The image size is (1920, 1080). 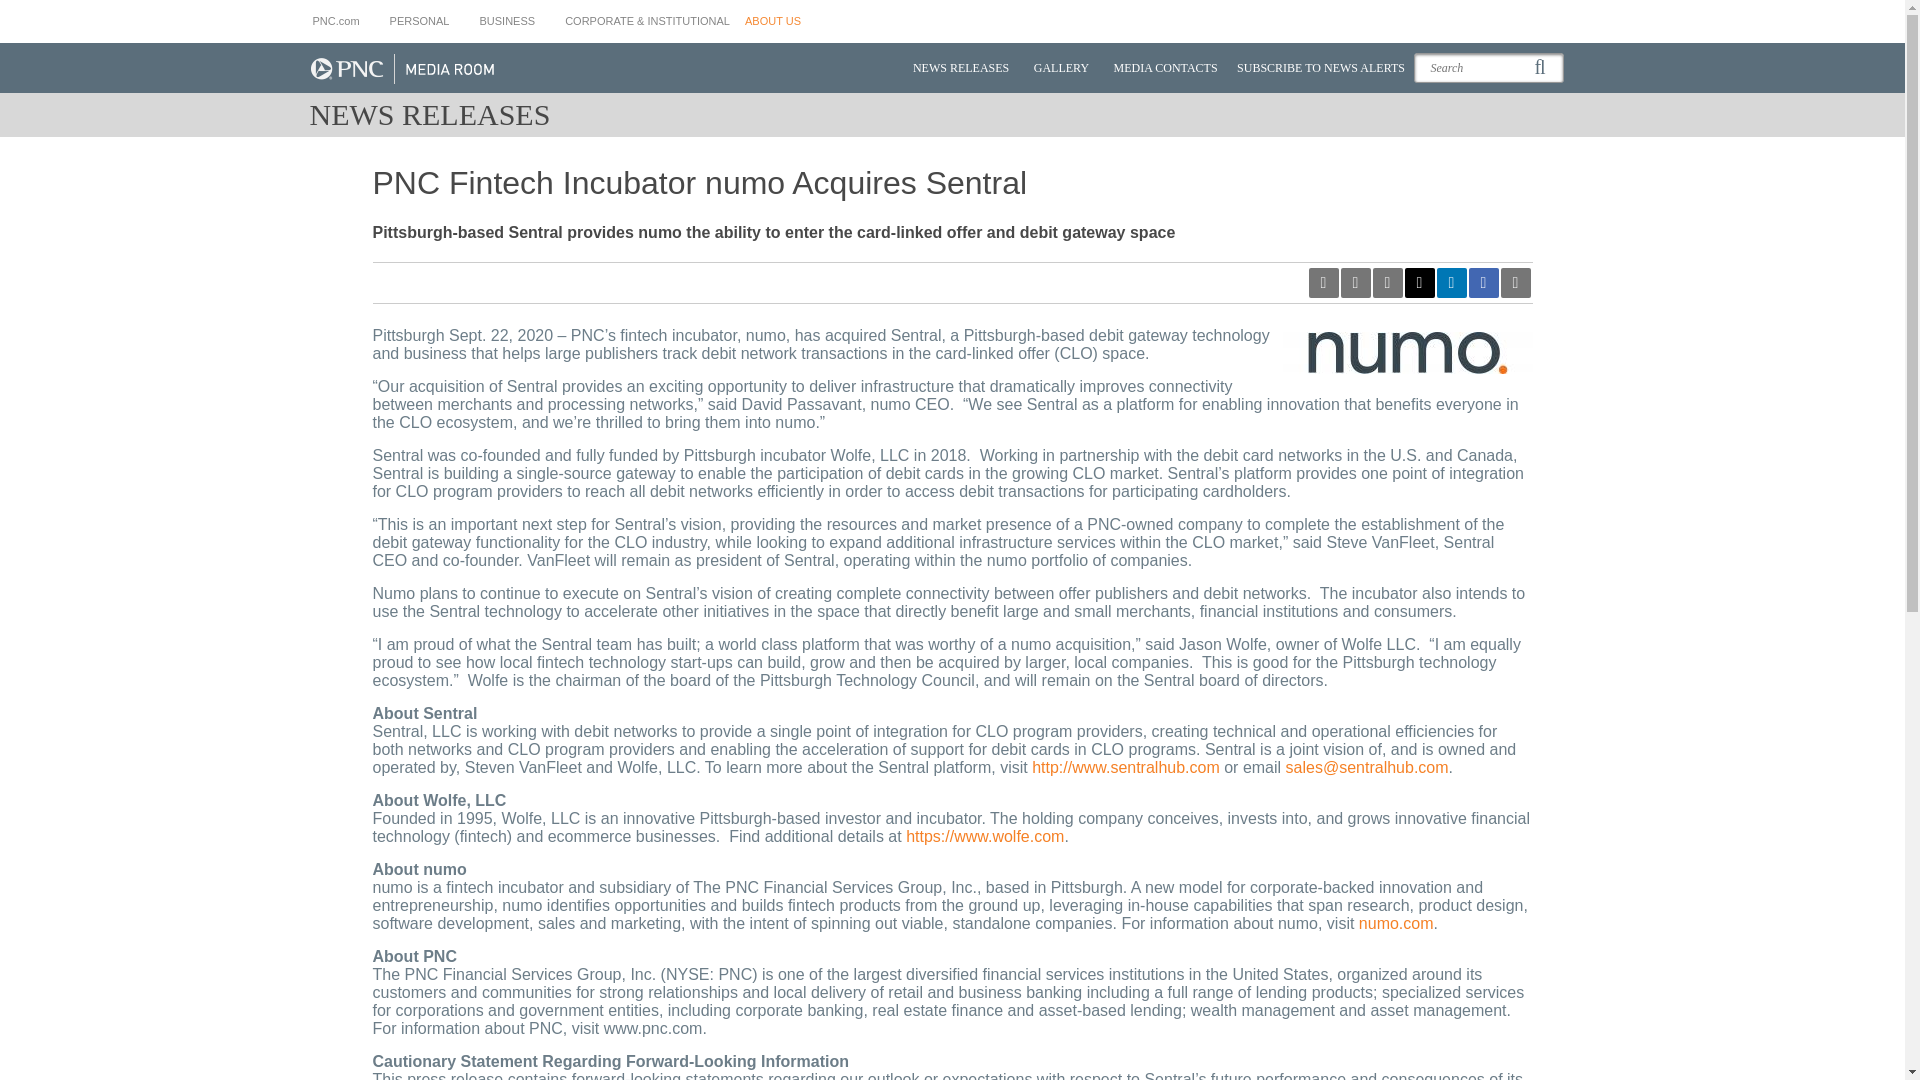 What do you see at coordinates (1514, 282) in the screenshot?
I see `print` at bounding box center [1514, 282].